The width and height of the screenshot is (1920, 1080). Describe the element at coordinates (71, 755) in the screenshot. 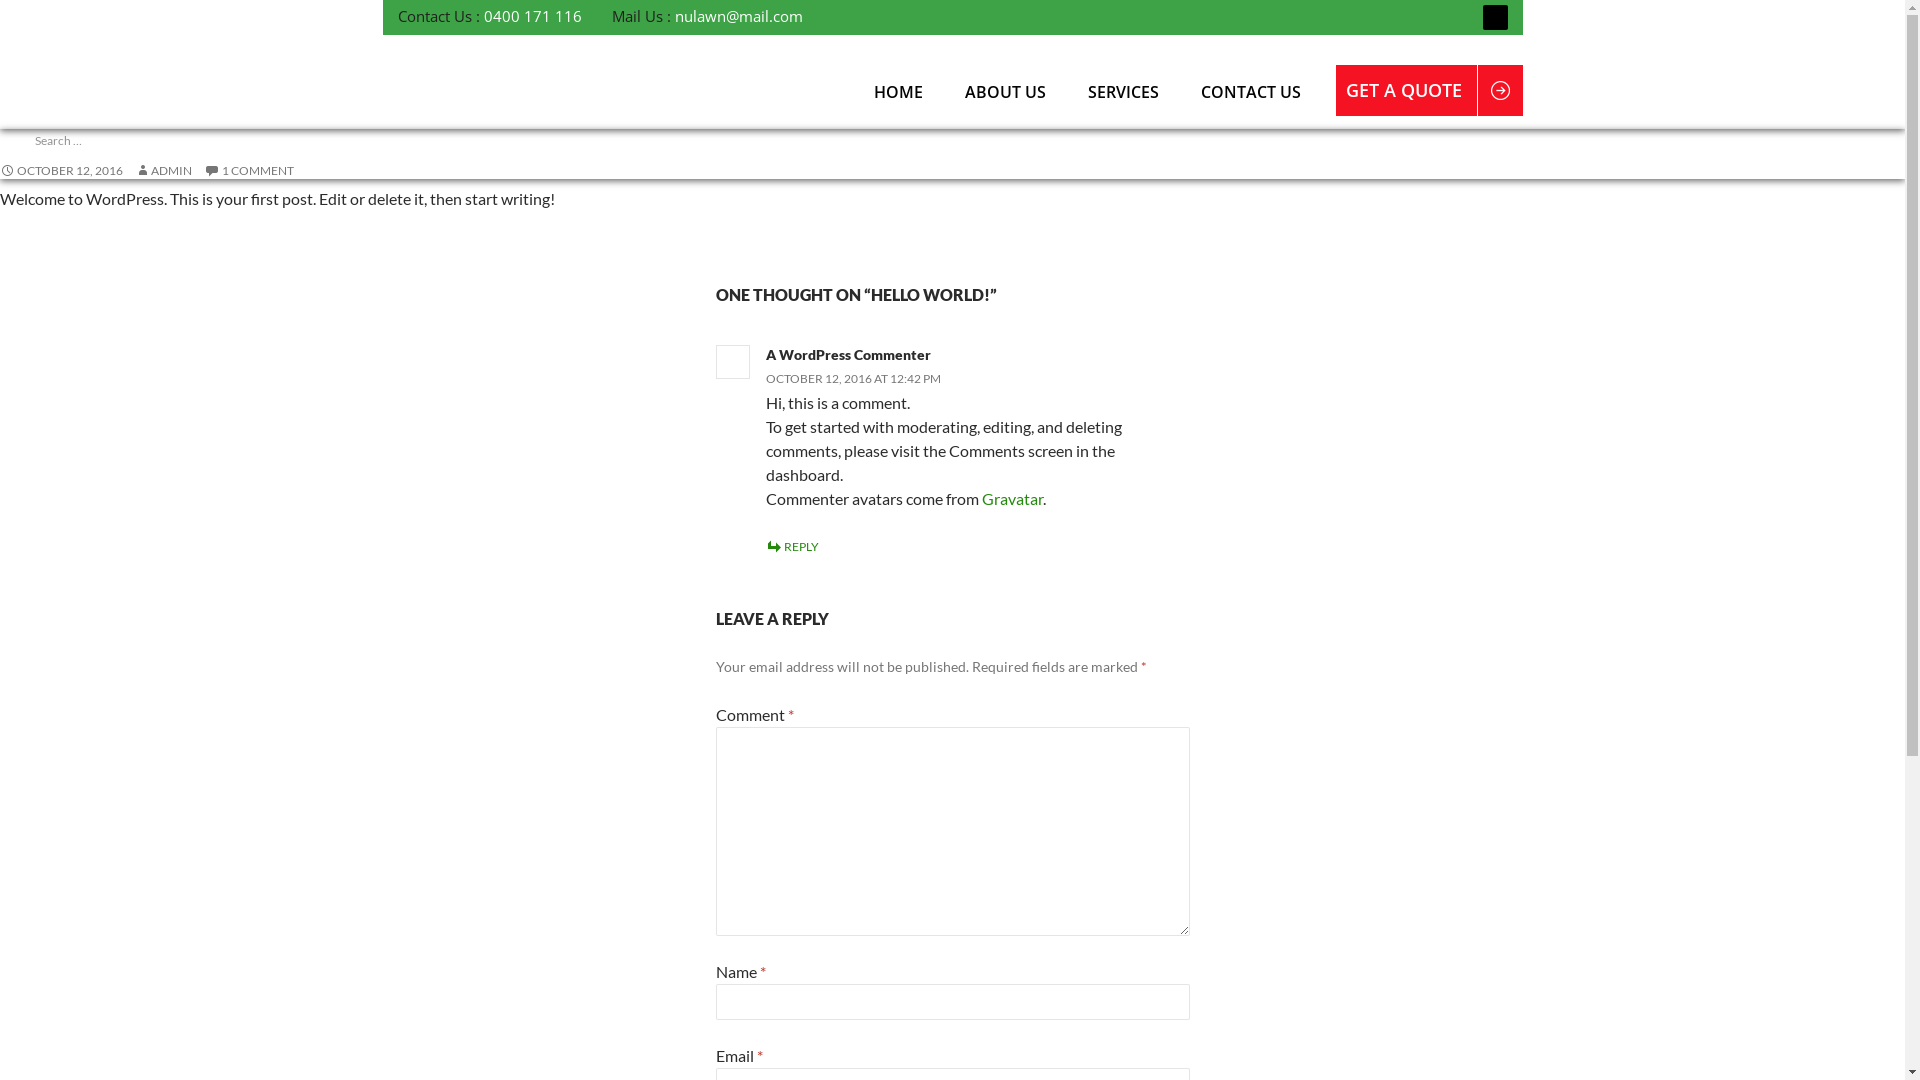

I see `Comments feed` at that location.